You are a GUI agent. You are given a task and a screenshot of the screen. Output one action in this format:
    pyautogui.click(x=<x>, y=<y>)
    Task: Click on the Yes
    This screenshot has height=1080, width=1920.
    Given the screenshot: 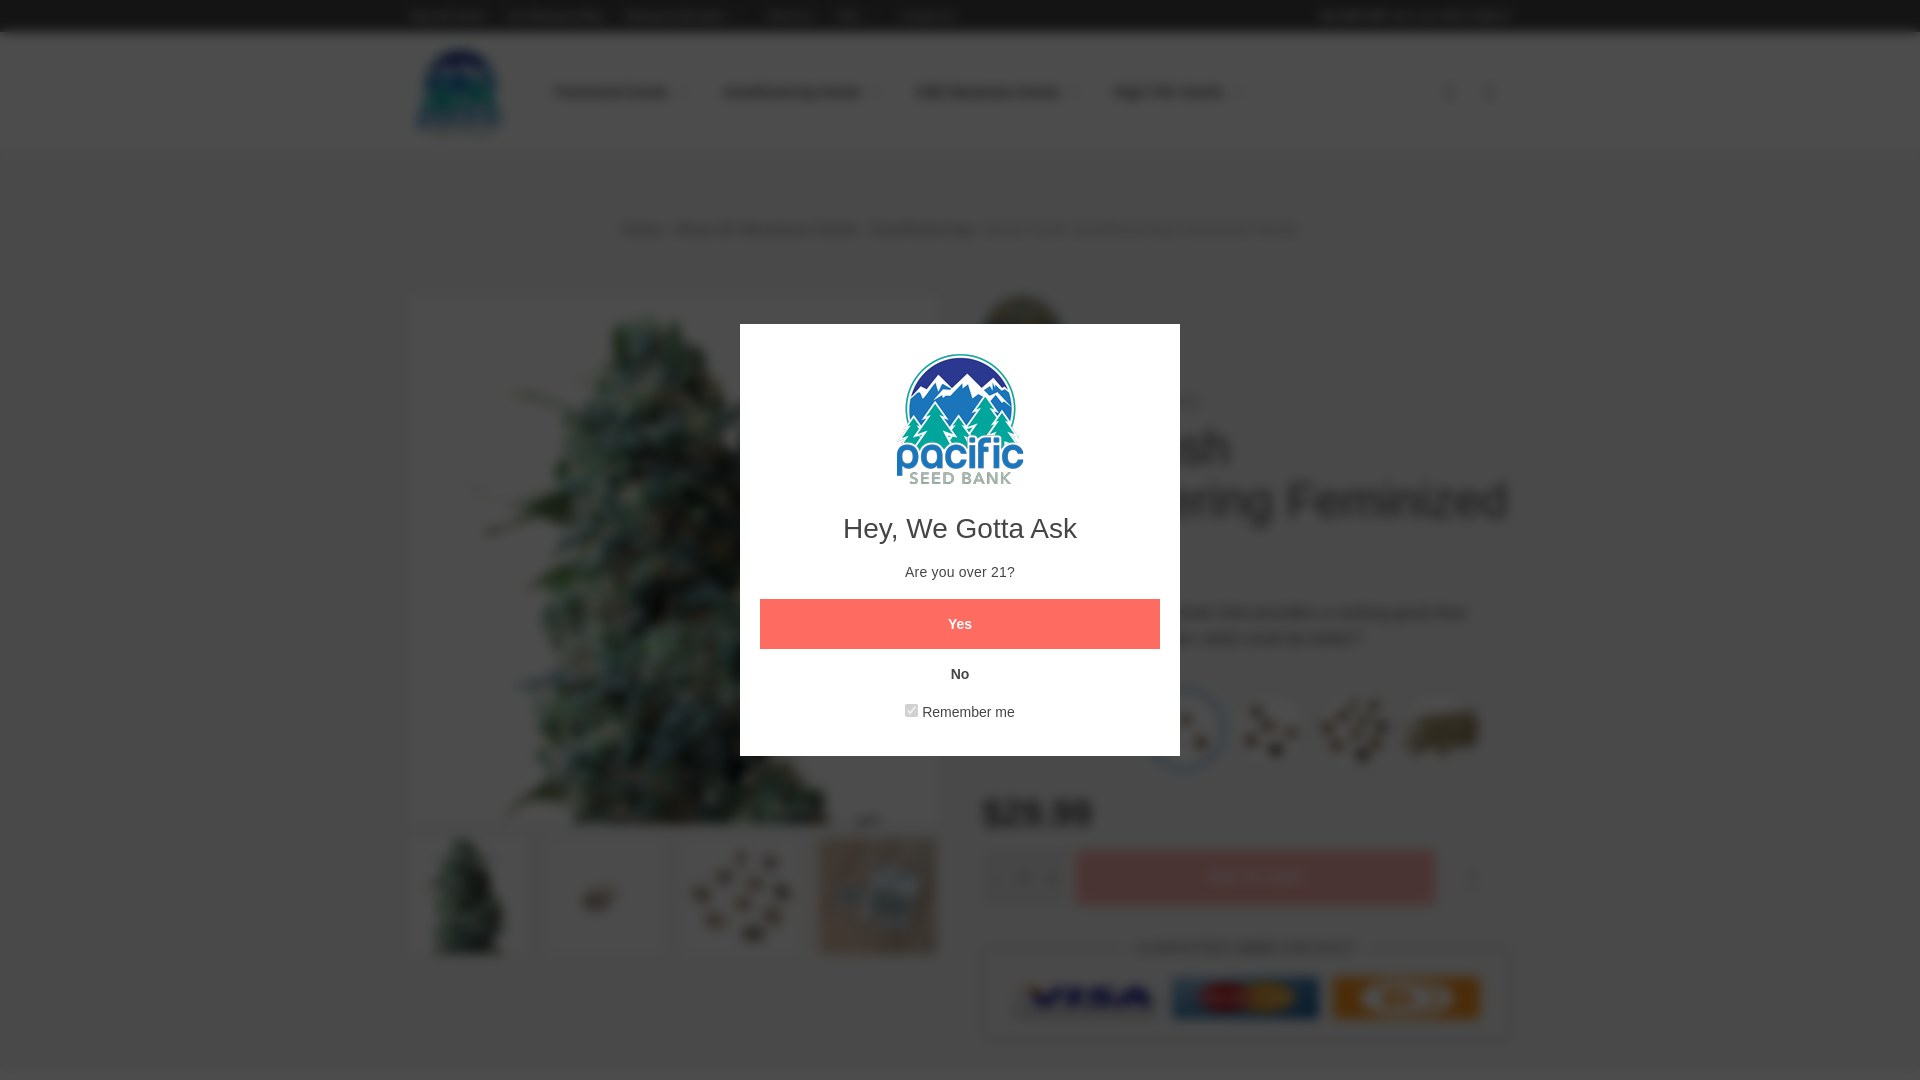 What is the action you would take?
    pyautogui.click(x=960, y=624)
    